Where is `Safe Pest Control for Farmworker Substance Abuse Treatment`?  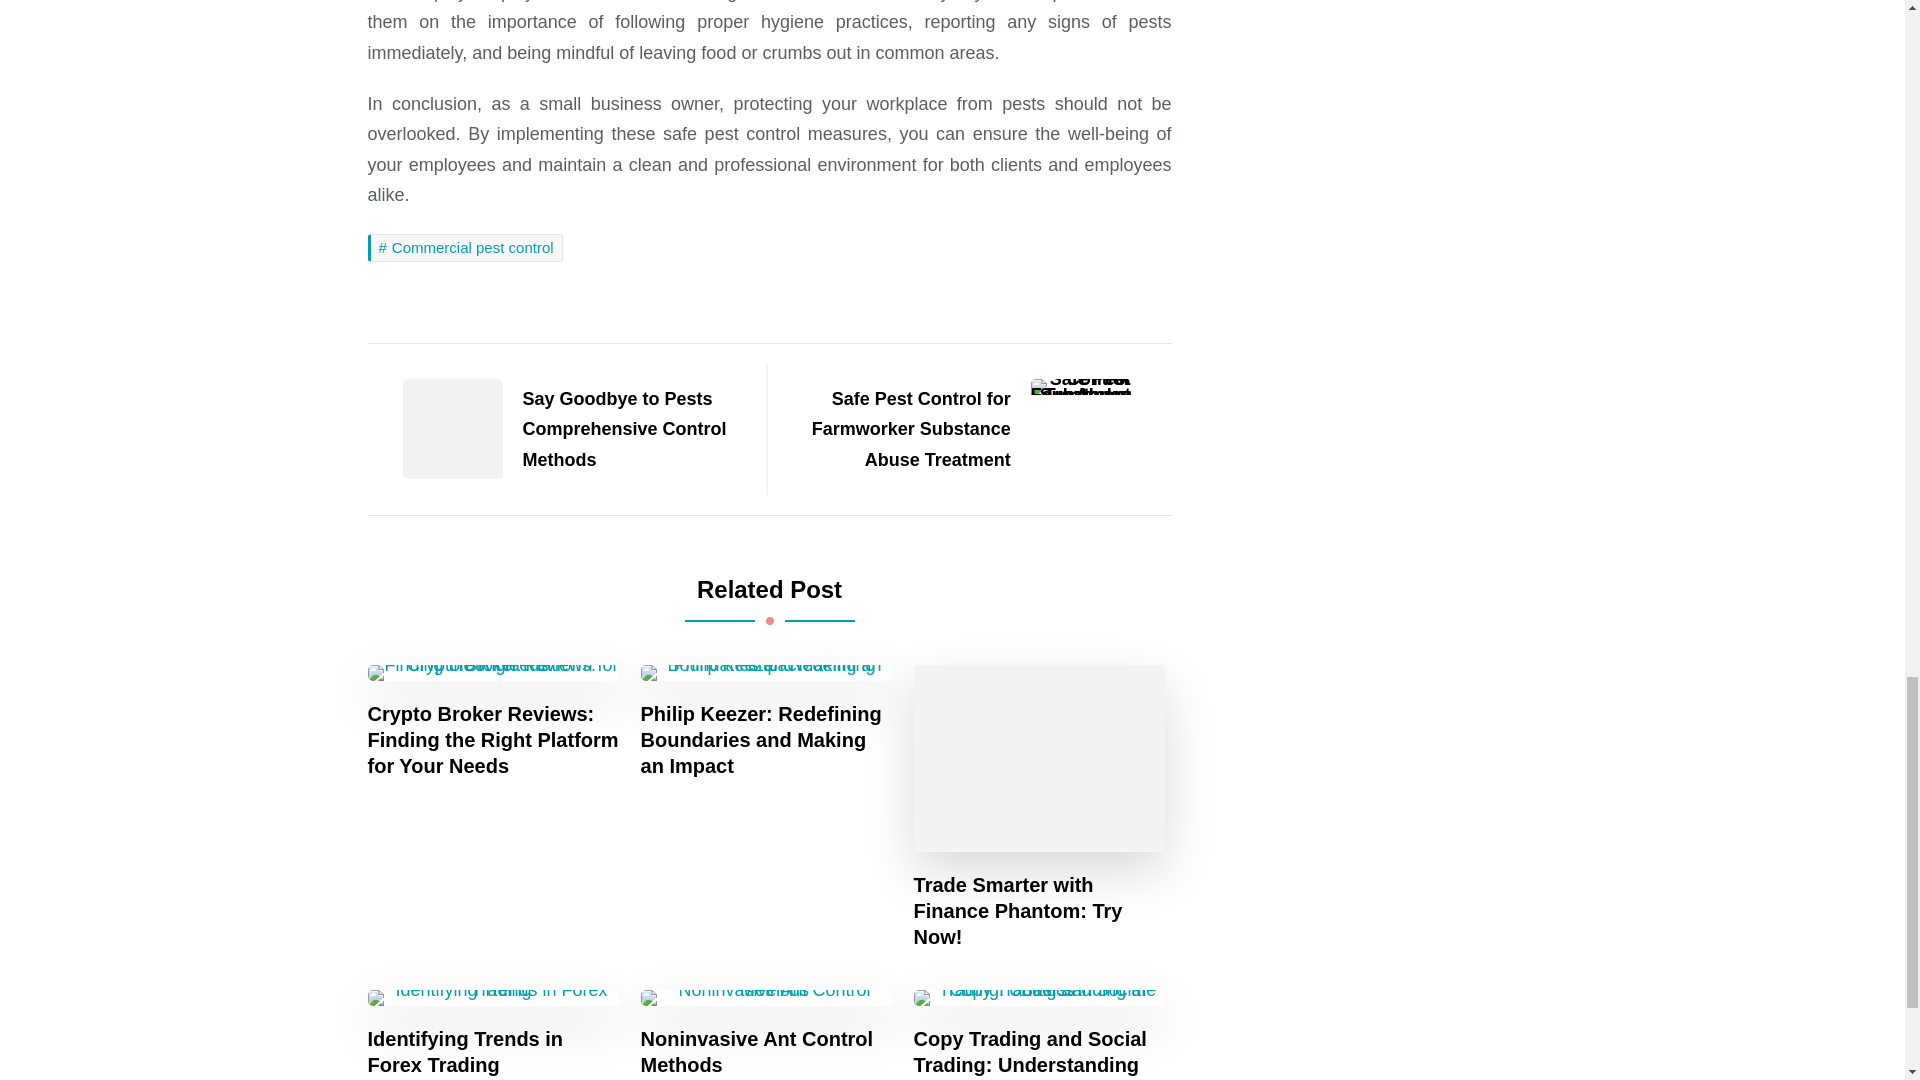
Safe Pest Control for Farmworker Substance Abuse Treatment is located at coordinates (977, 430).